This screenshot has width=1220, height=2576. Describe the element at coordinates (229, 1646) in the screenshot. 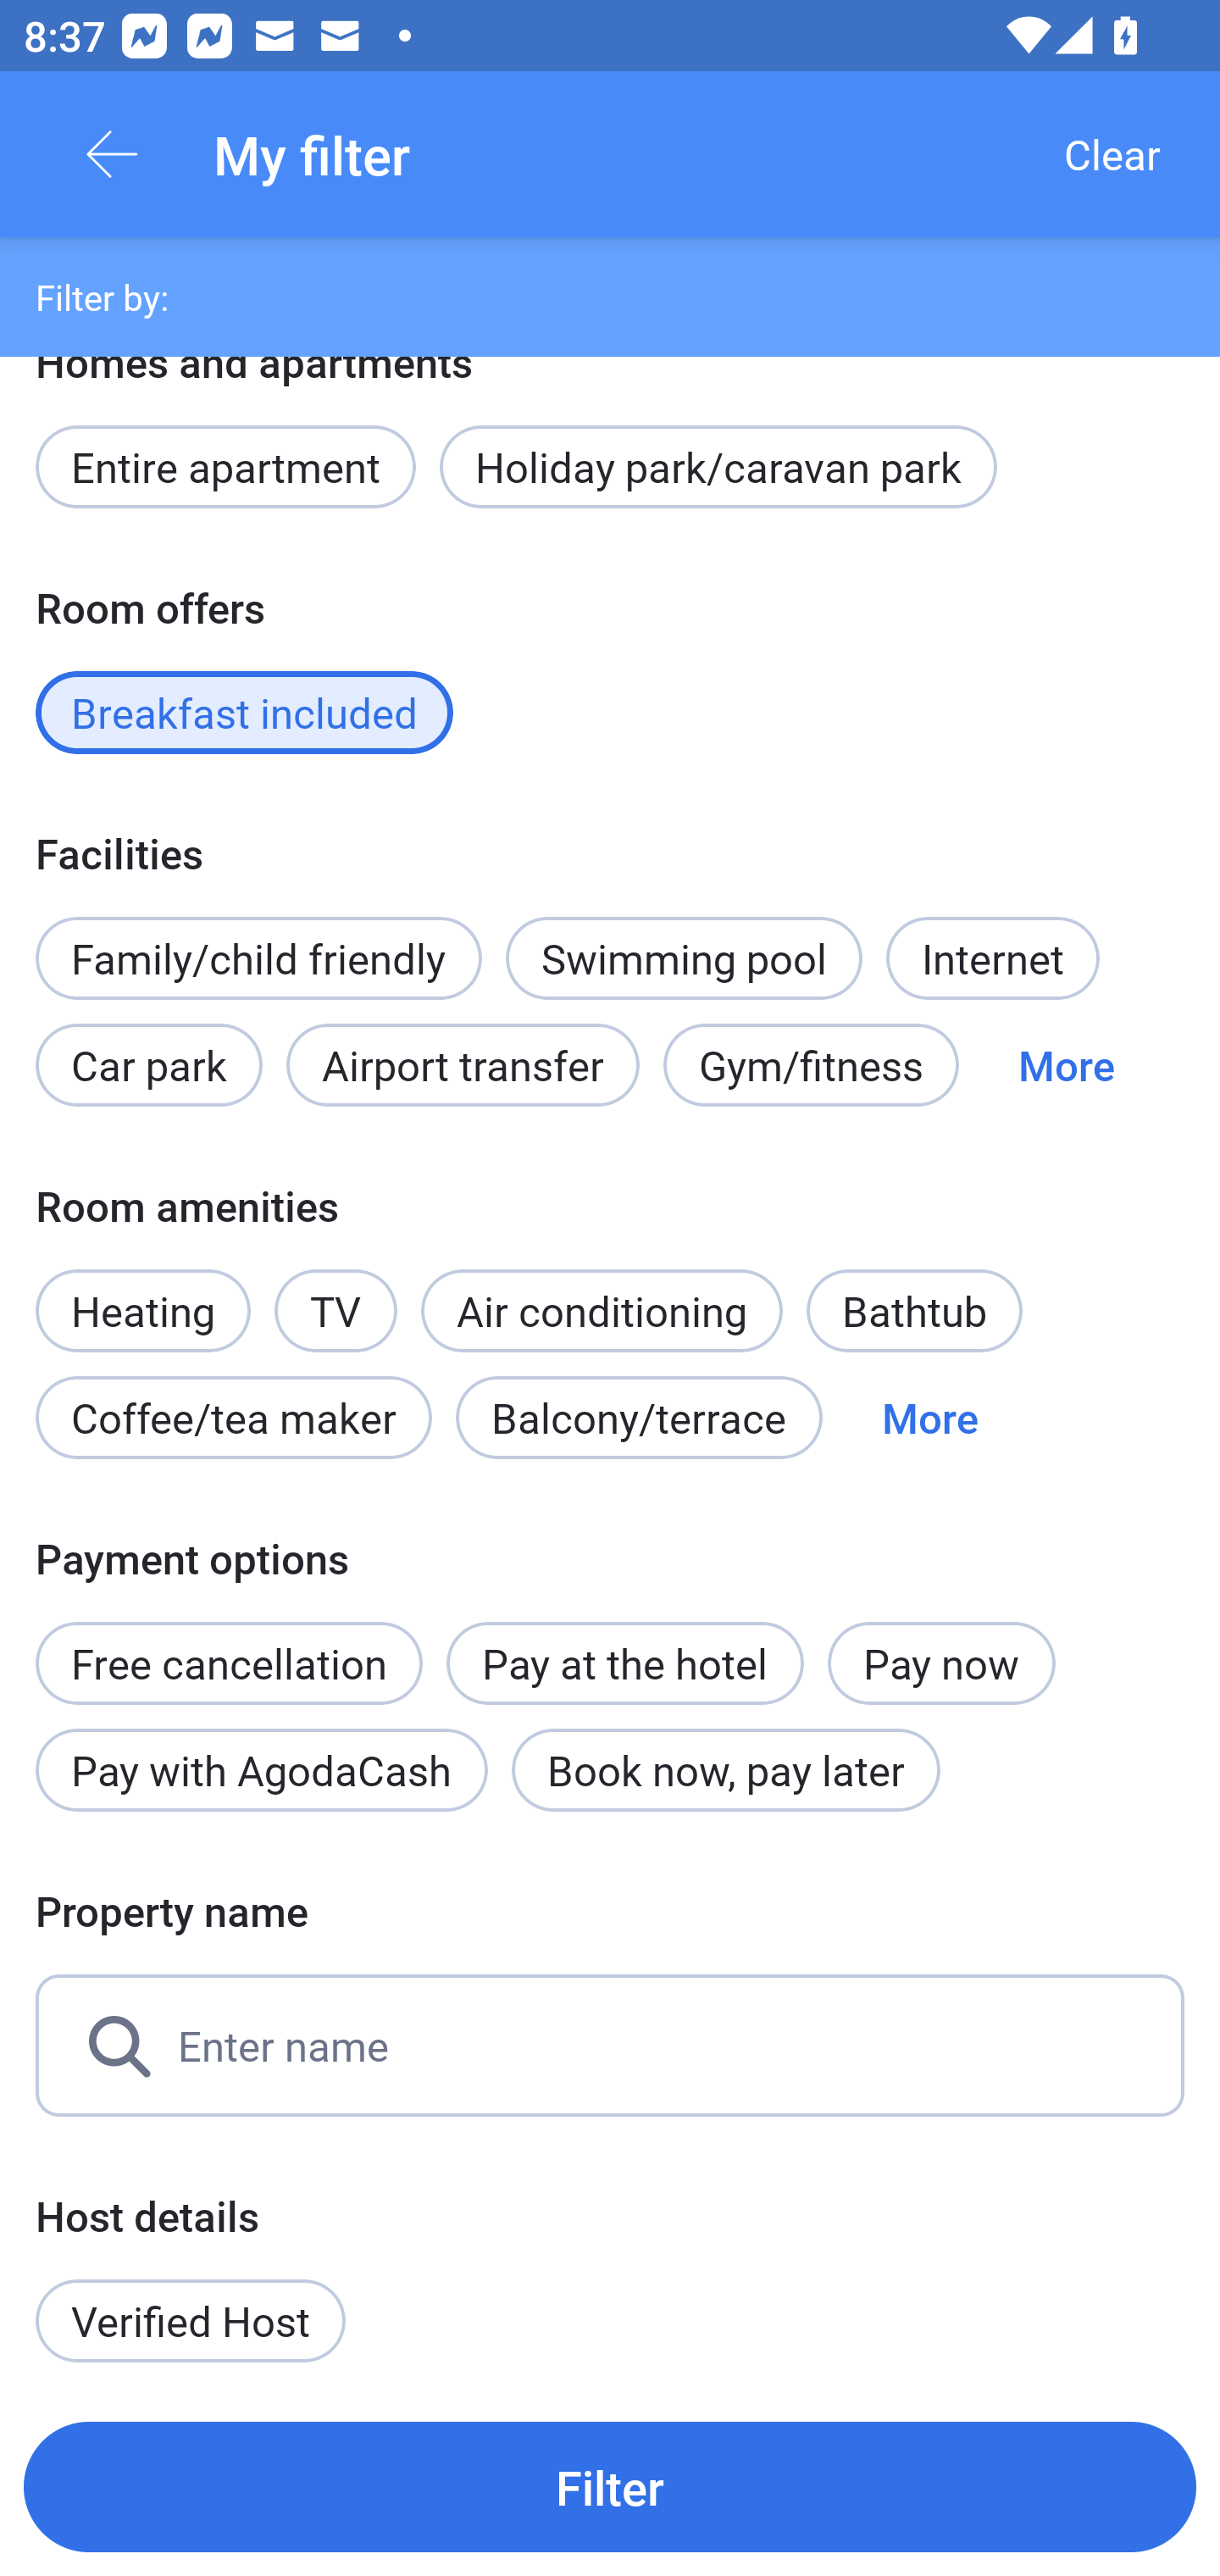

I see `Free cancellation` at that location.